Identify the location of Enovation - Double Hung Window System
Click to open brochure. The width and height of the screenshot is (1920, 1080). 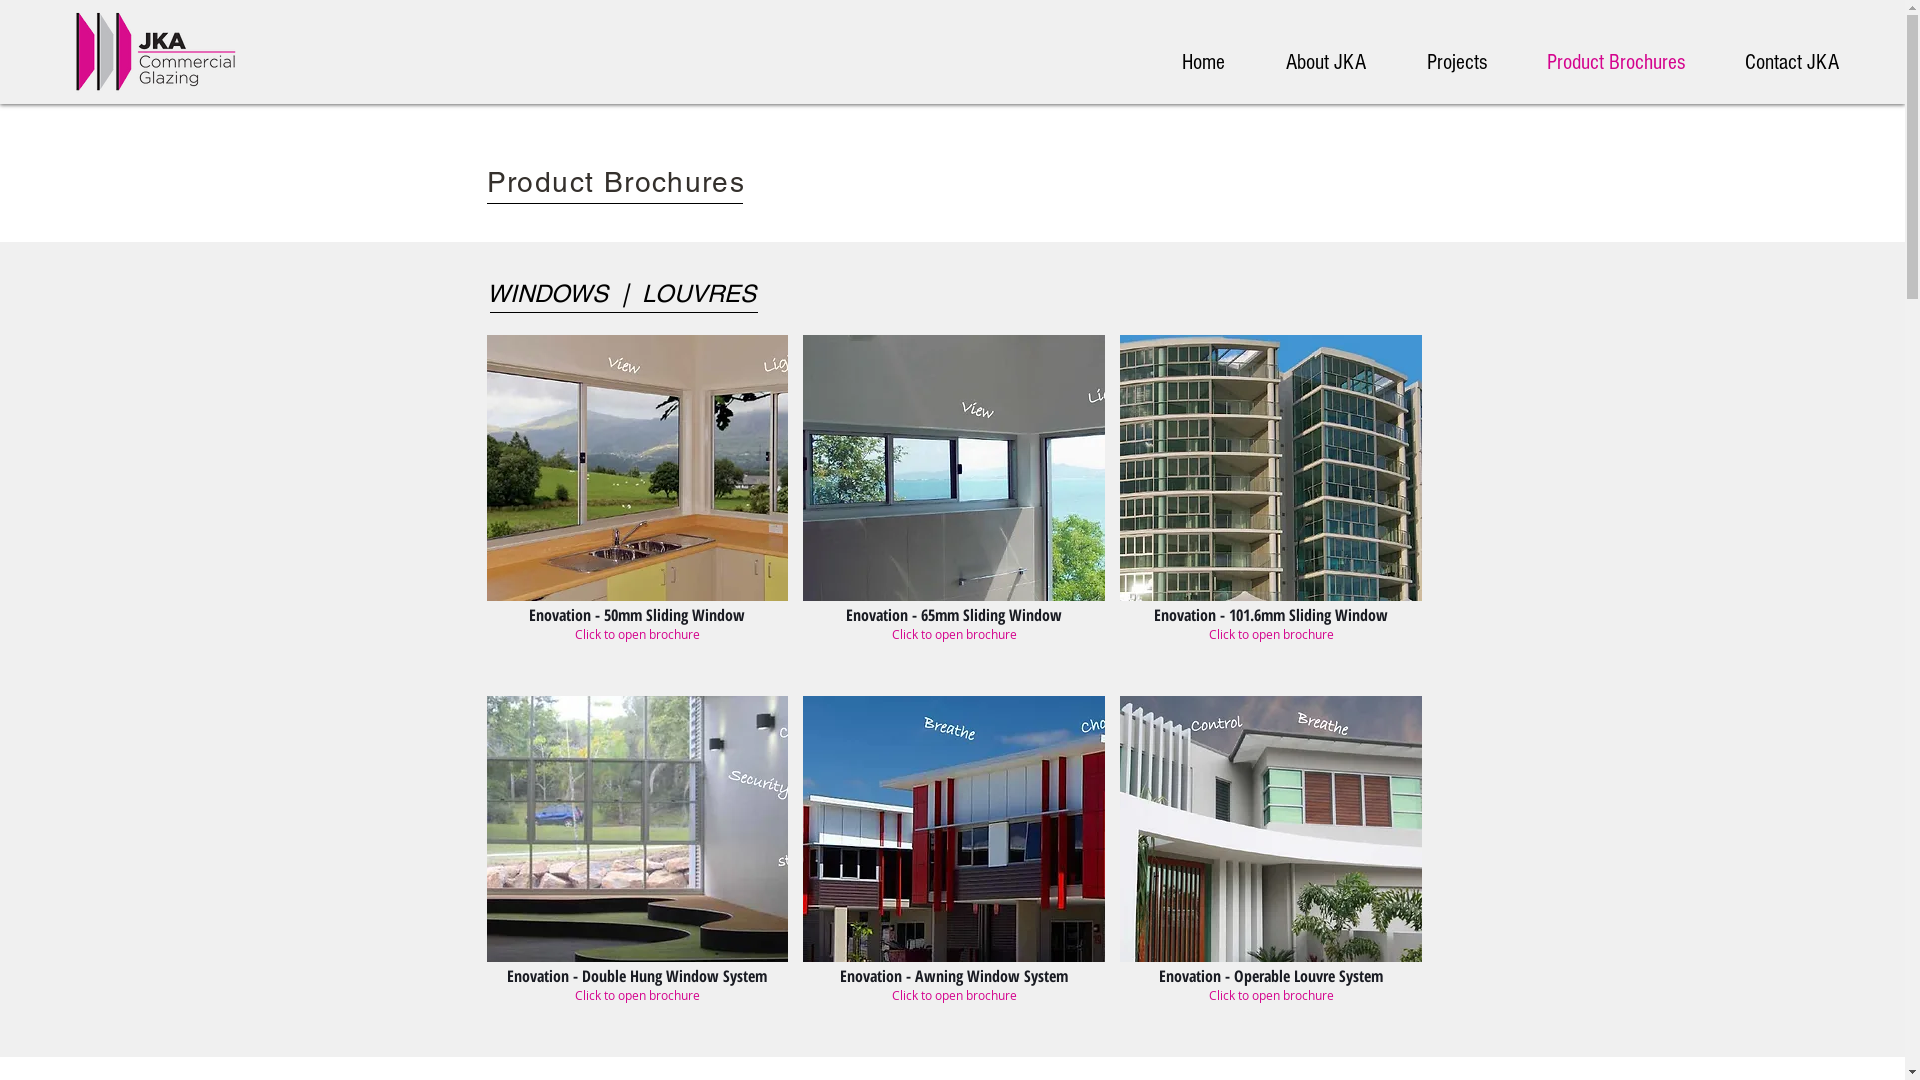
(637, 869).